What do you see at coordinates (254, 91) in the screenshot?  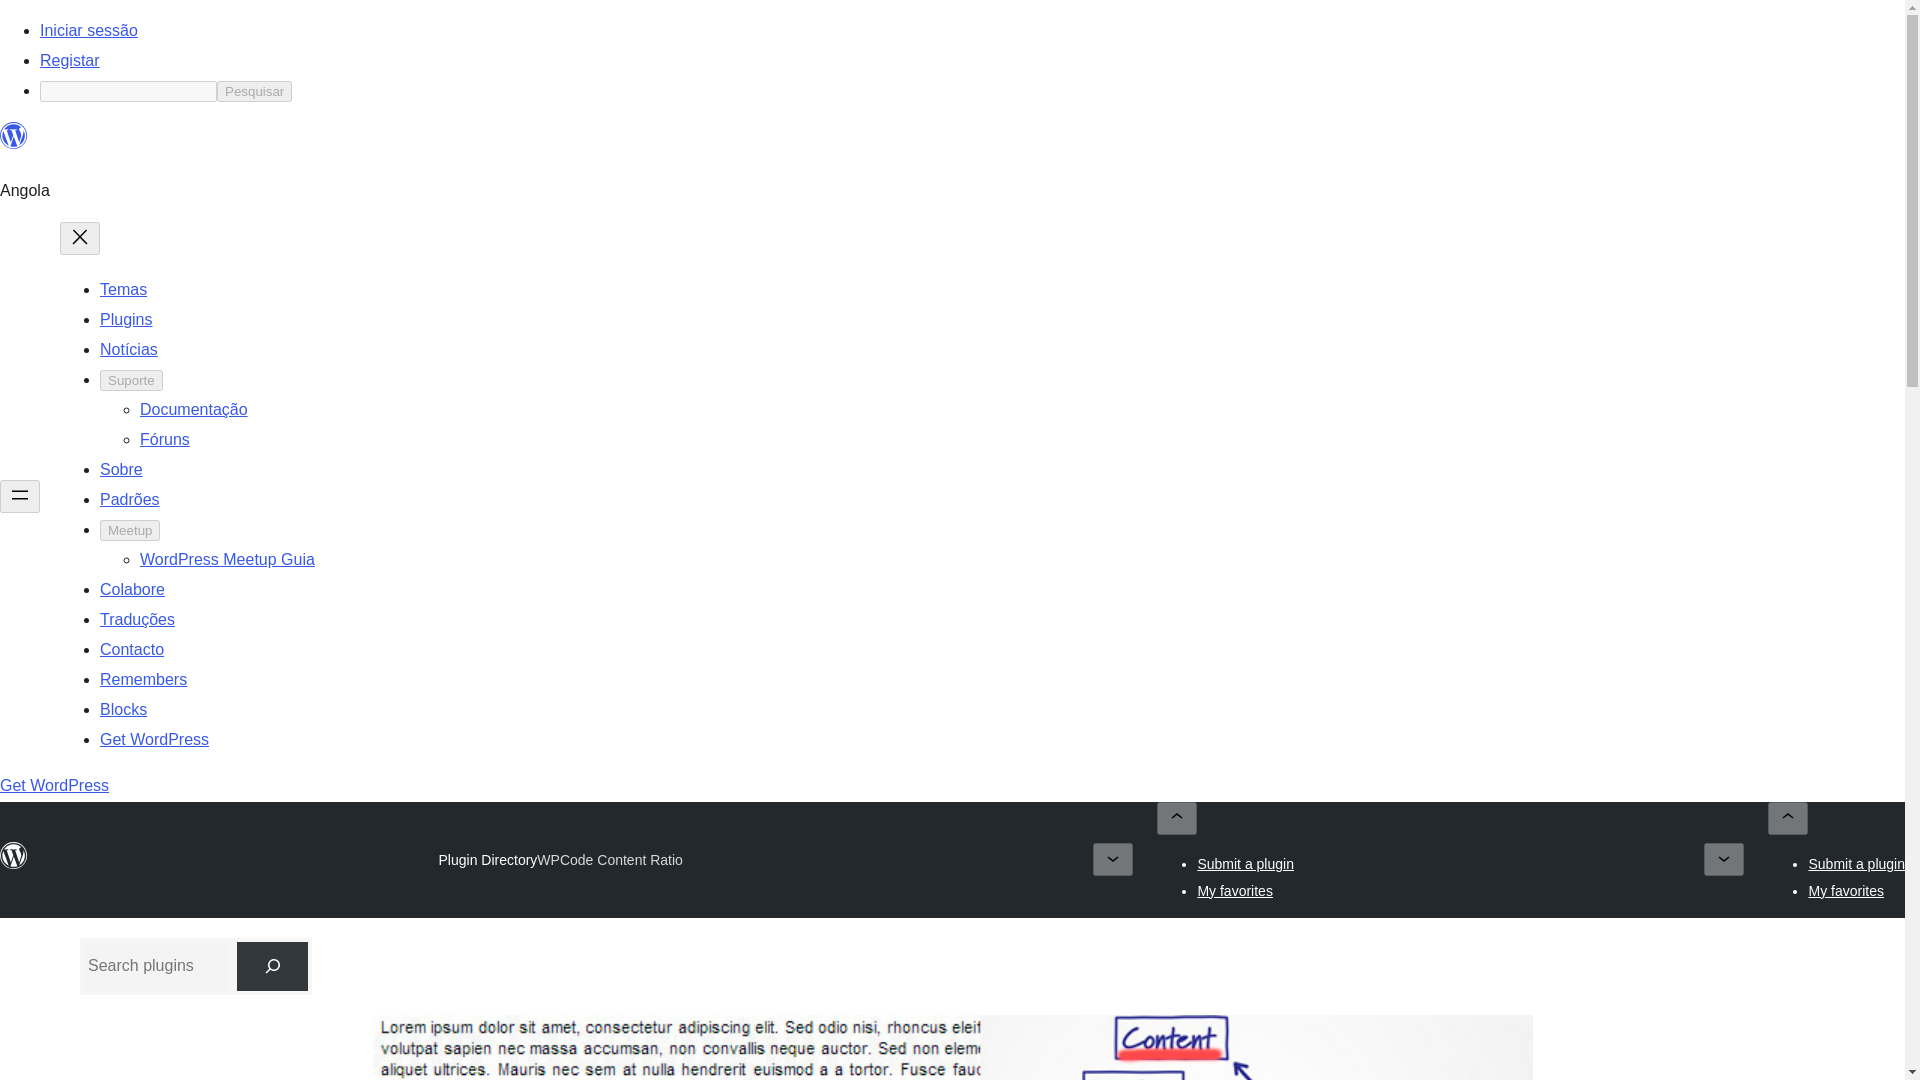 I see `Pesquisar` at bounding box center [254, 91].